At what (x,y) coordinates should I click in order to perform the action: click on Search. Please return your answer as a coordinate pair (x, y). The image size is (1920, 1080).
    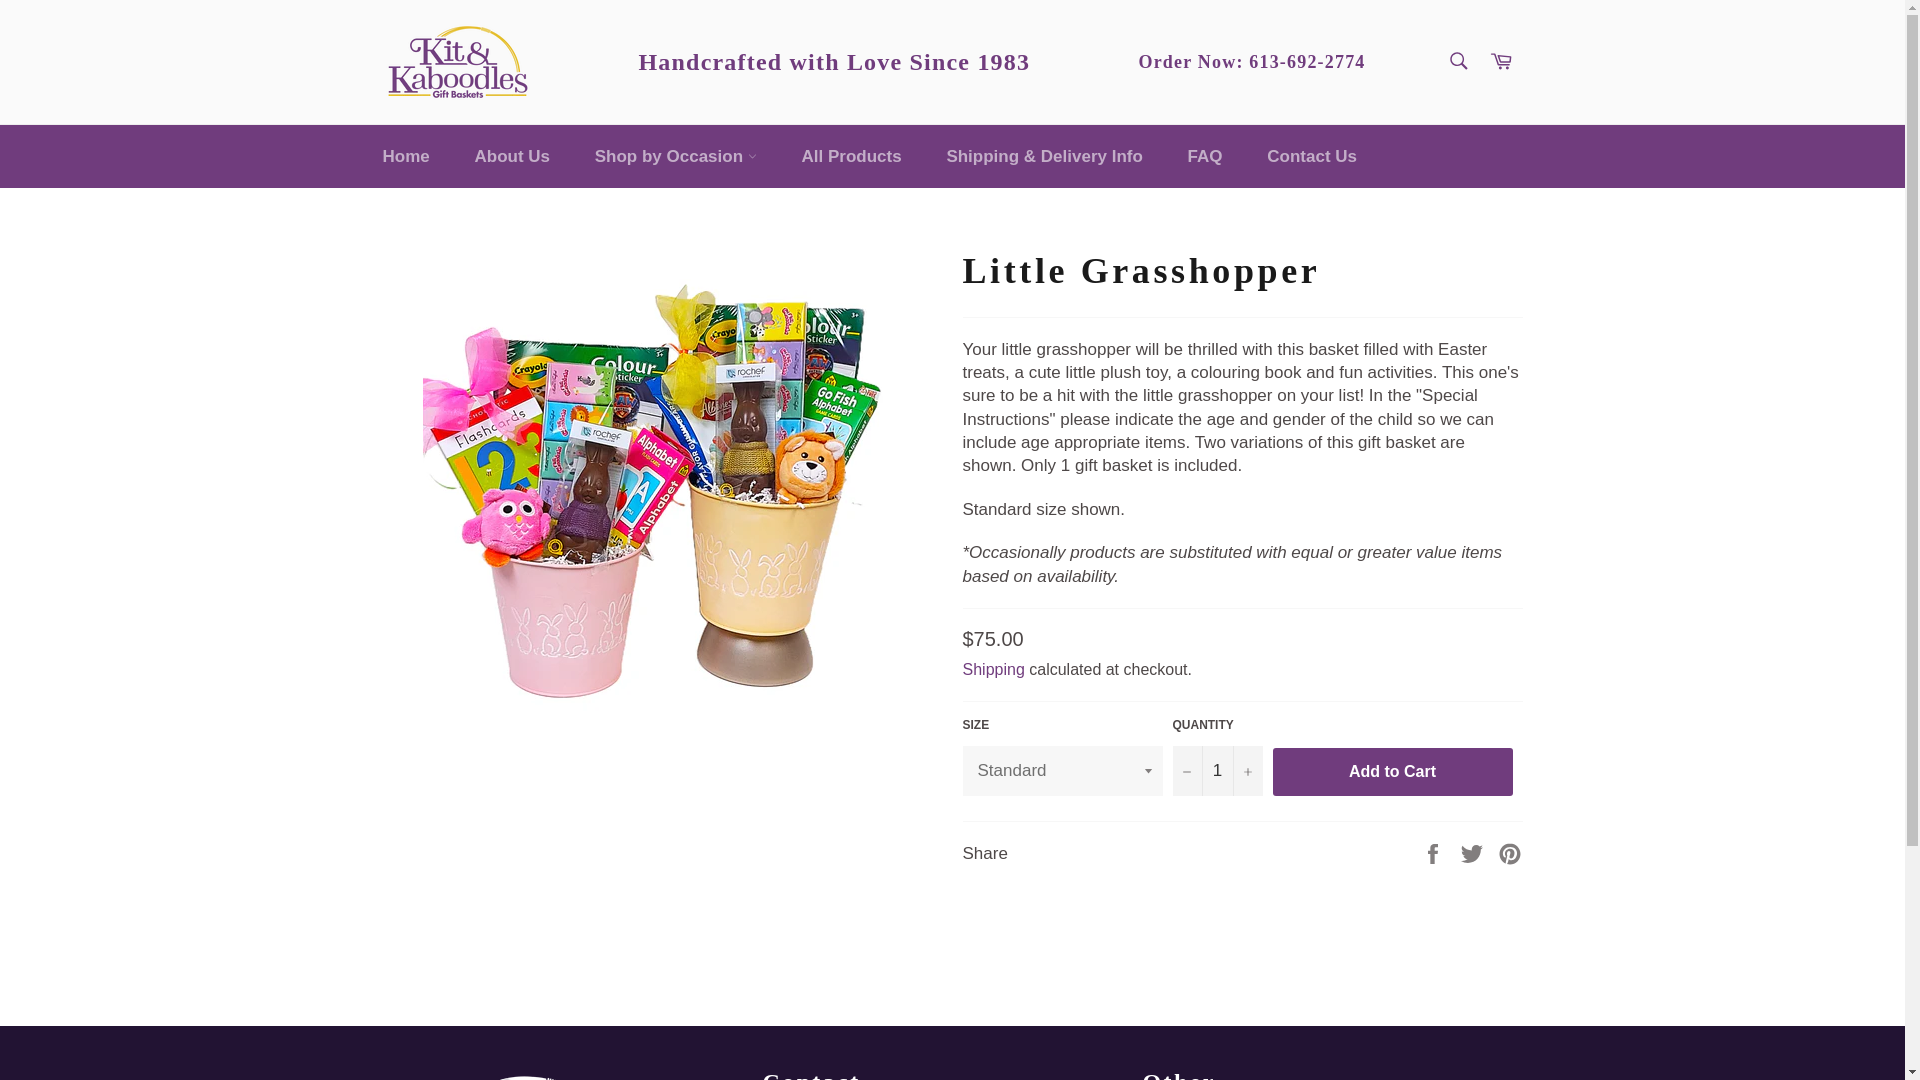
    Looking at the image, I should click on (1457, 60).